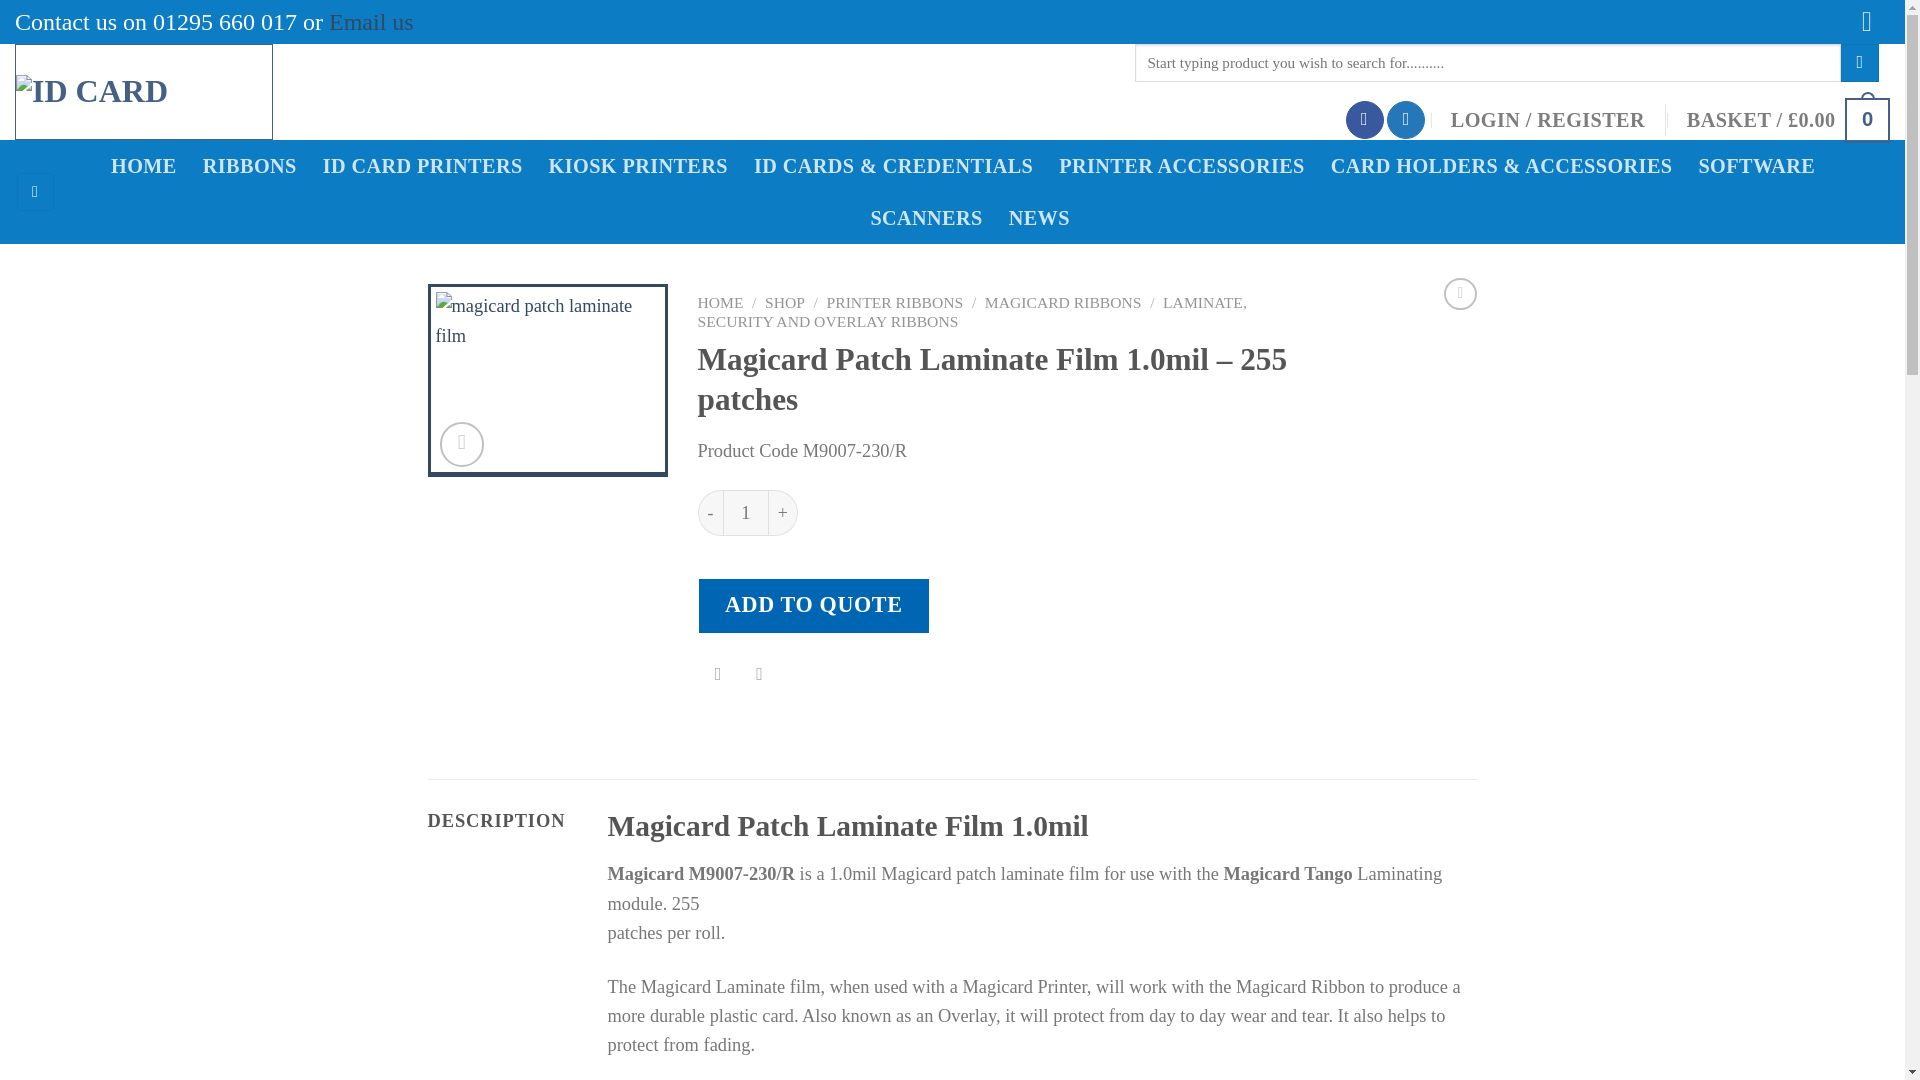 The height and width of the screenshot is (1080, 1920). Describe the element at coordinates (1762, 166) in the screenshot. I see `SOFTWARE` at that location.